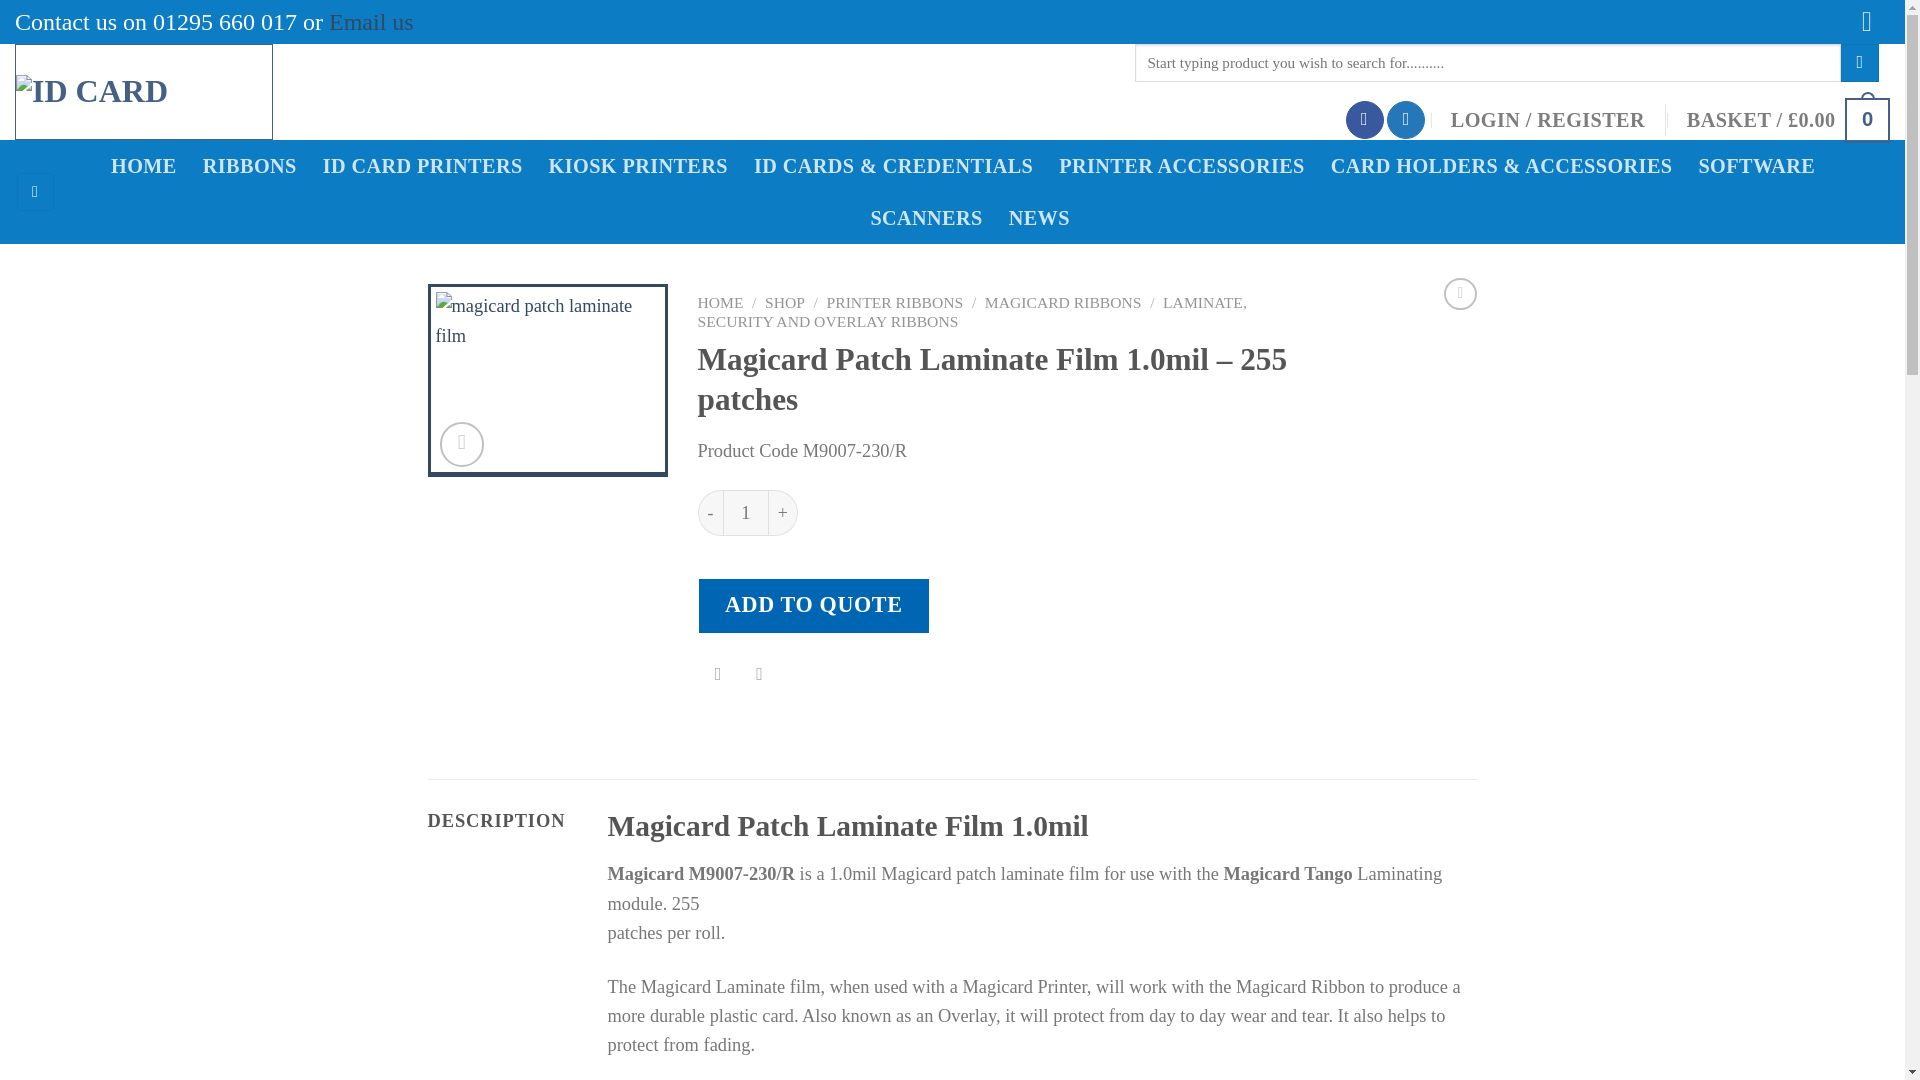 The height and width of the screenshot is (1080, 1920). Describe the element at coordinates (1762, 166) in the screenshot. I see `SOFTWARE` at that location.